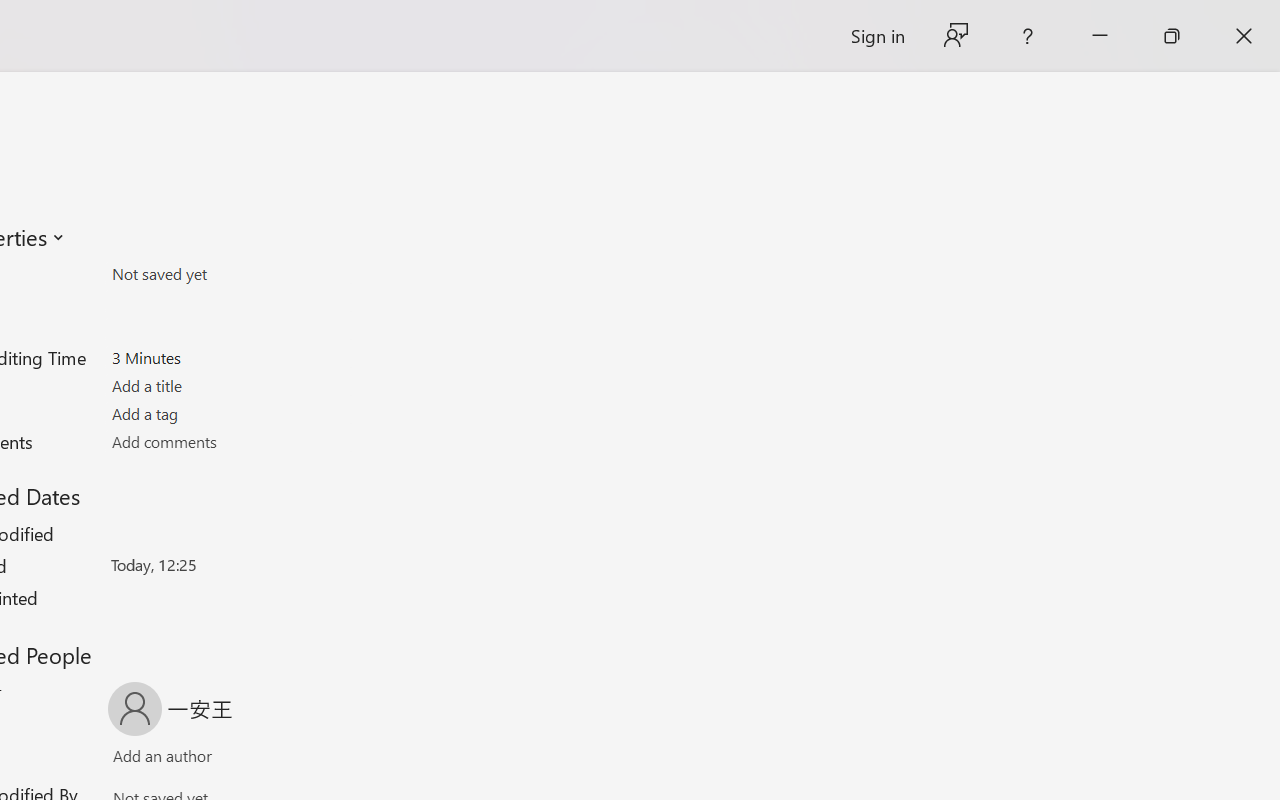  What do you see at coordinates (228, 330) in the screenshot?
I see `Words` at bounding box center [228, 330].